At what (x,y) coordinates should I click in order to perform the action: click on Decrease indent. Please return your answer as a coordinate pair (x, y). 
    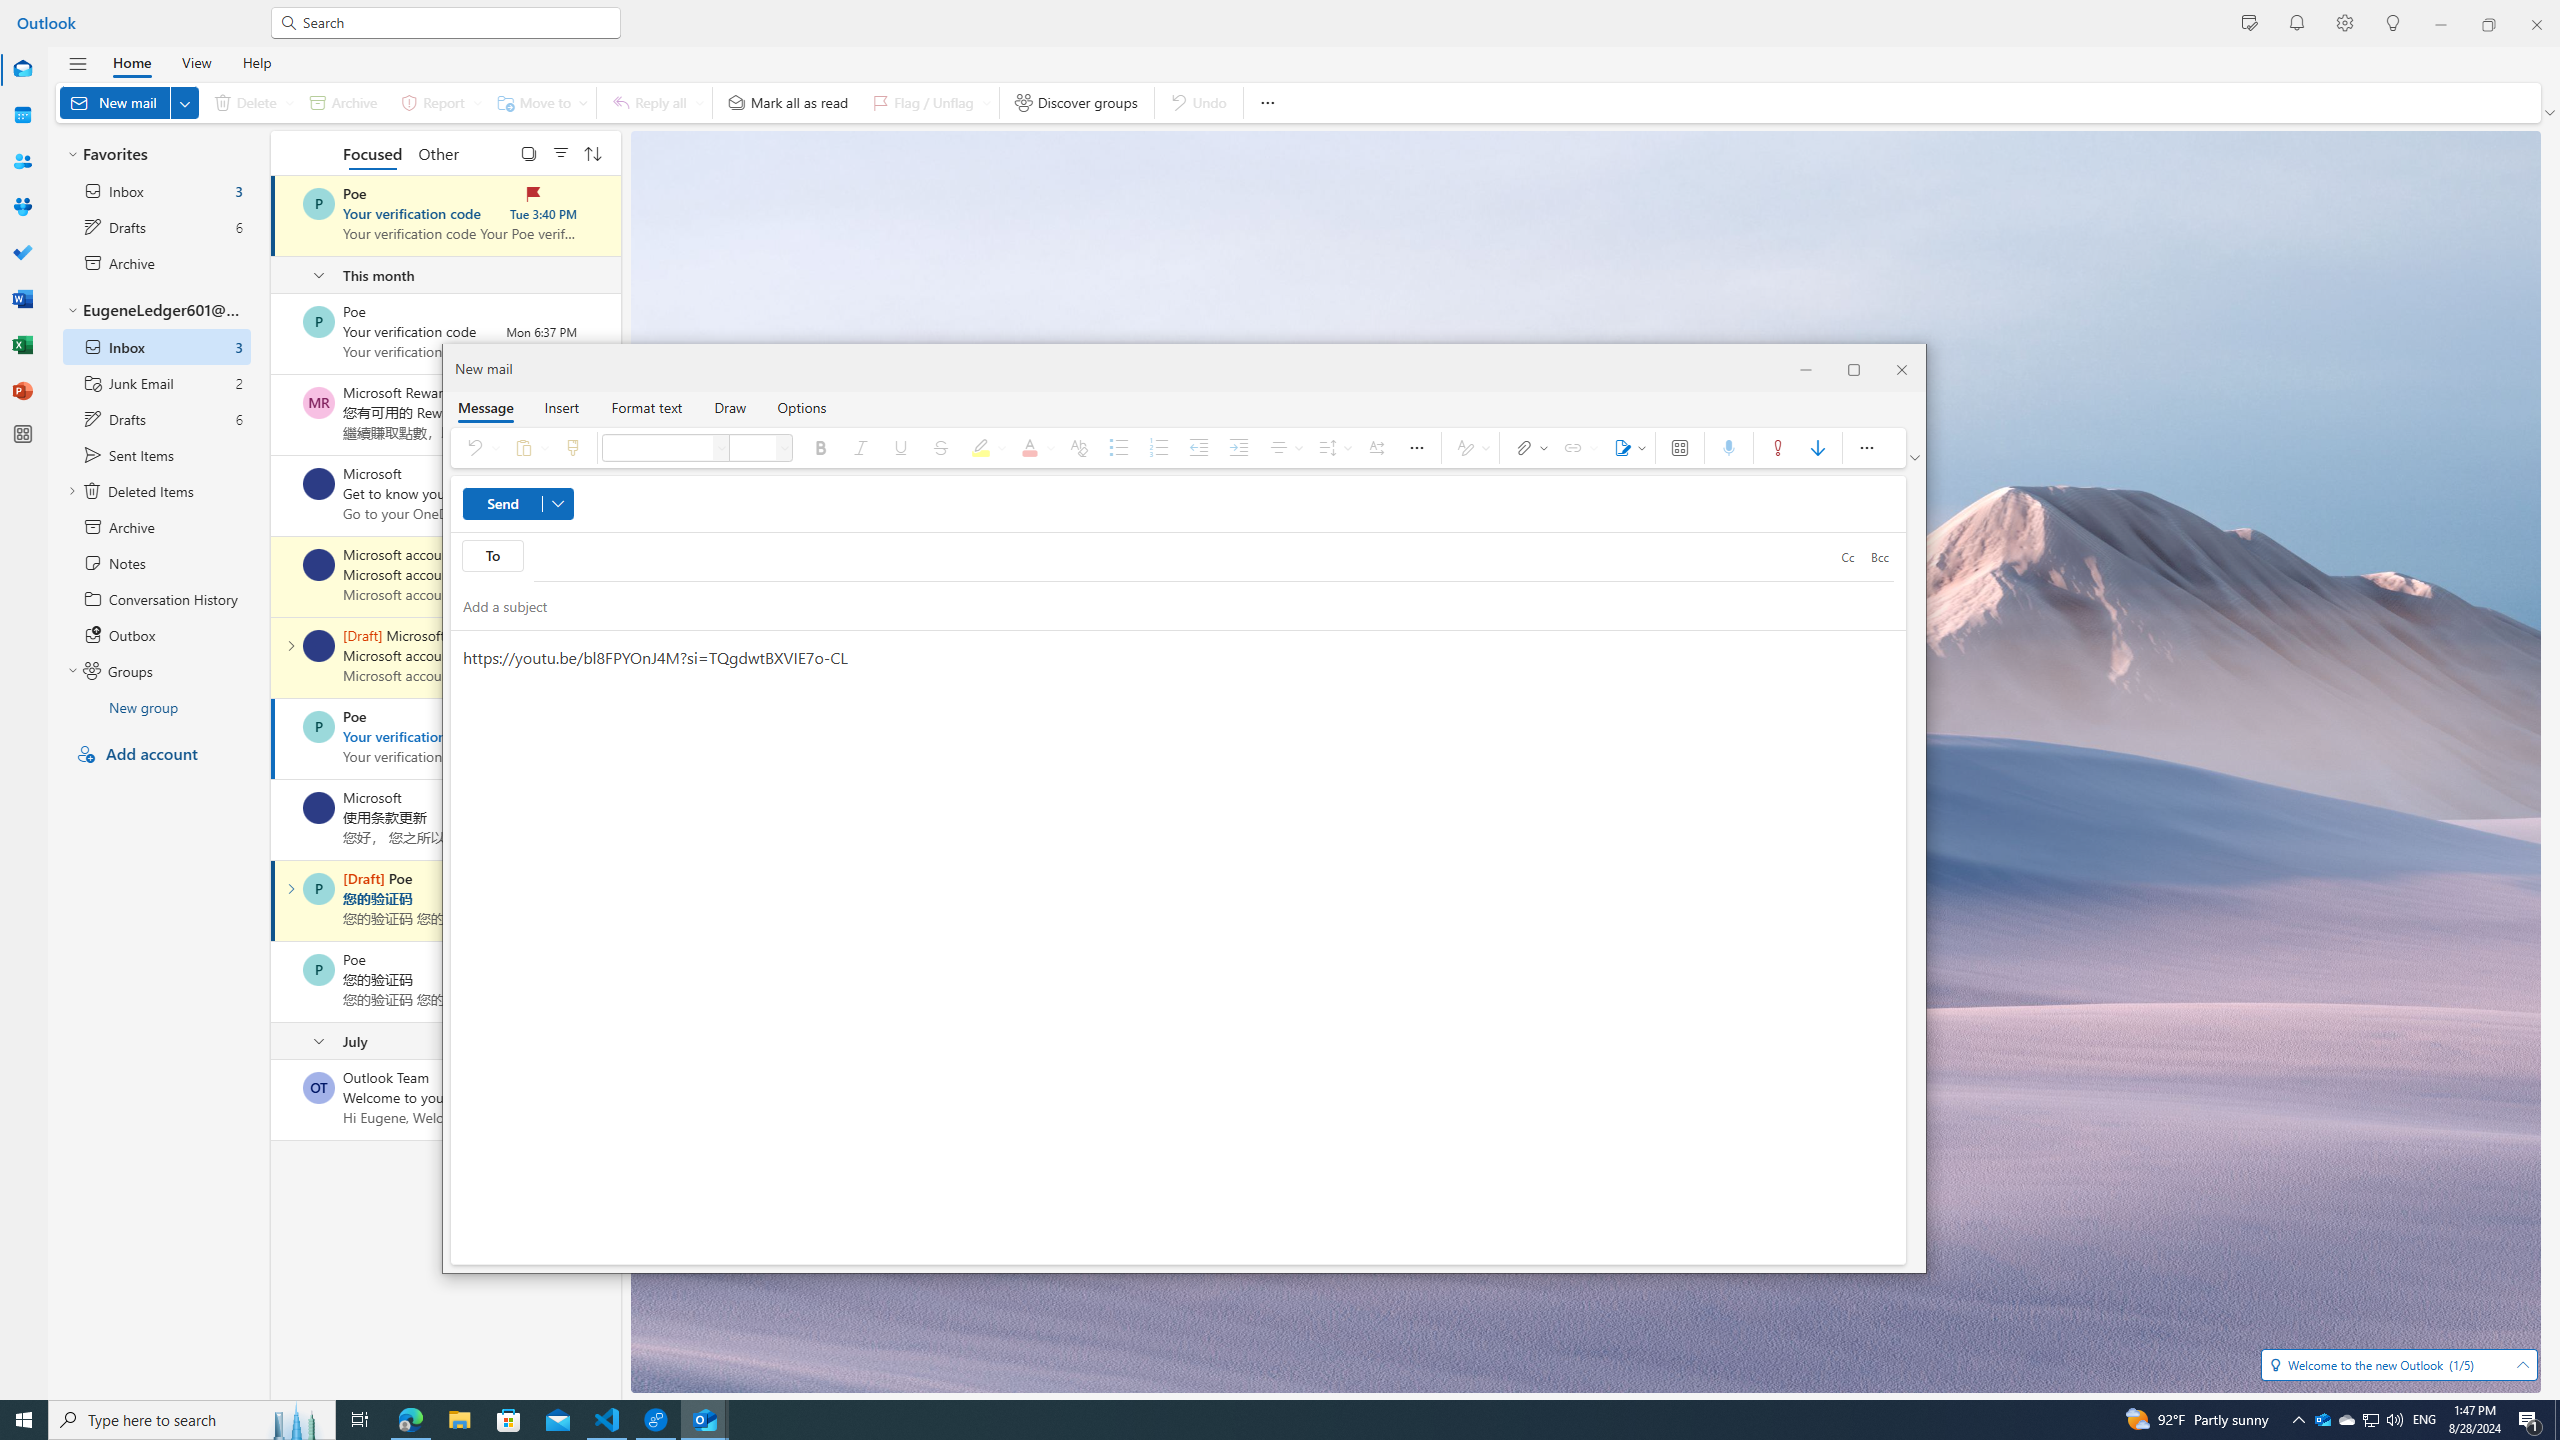
    Looking at the image, I should click on (1199, 448).